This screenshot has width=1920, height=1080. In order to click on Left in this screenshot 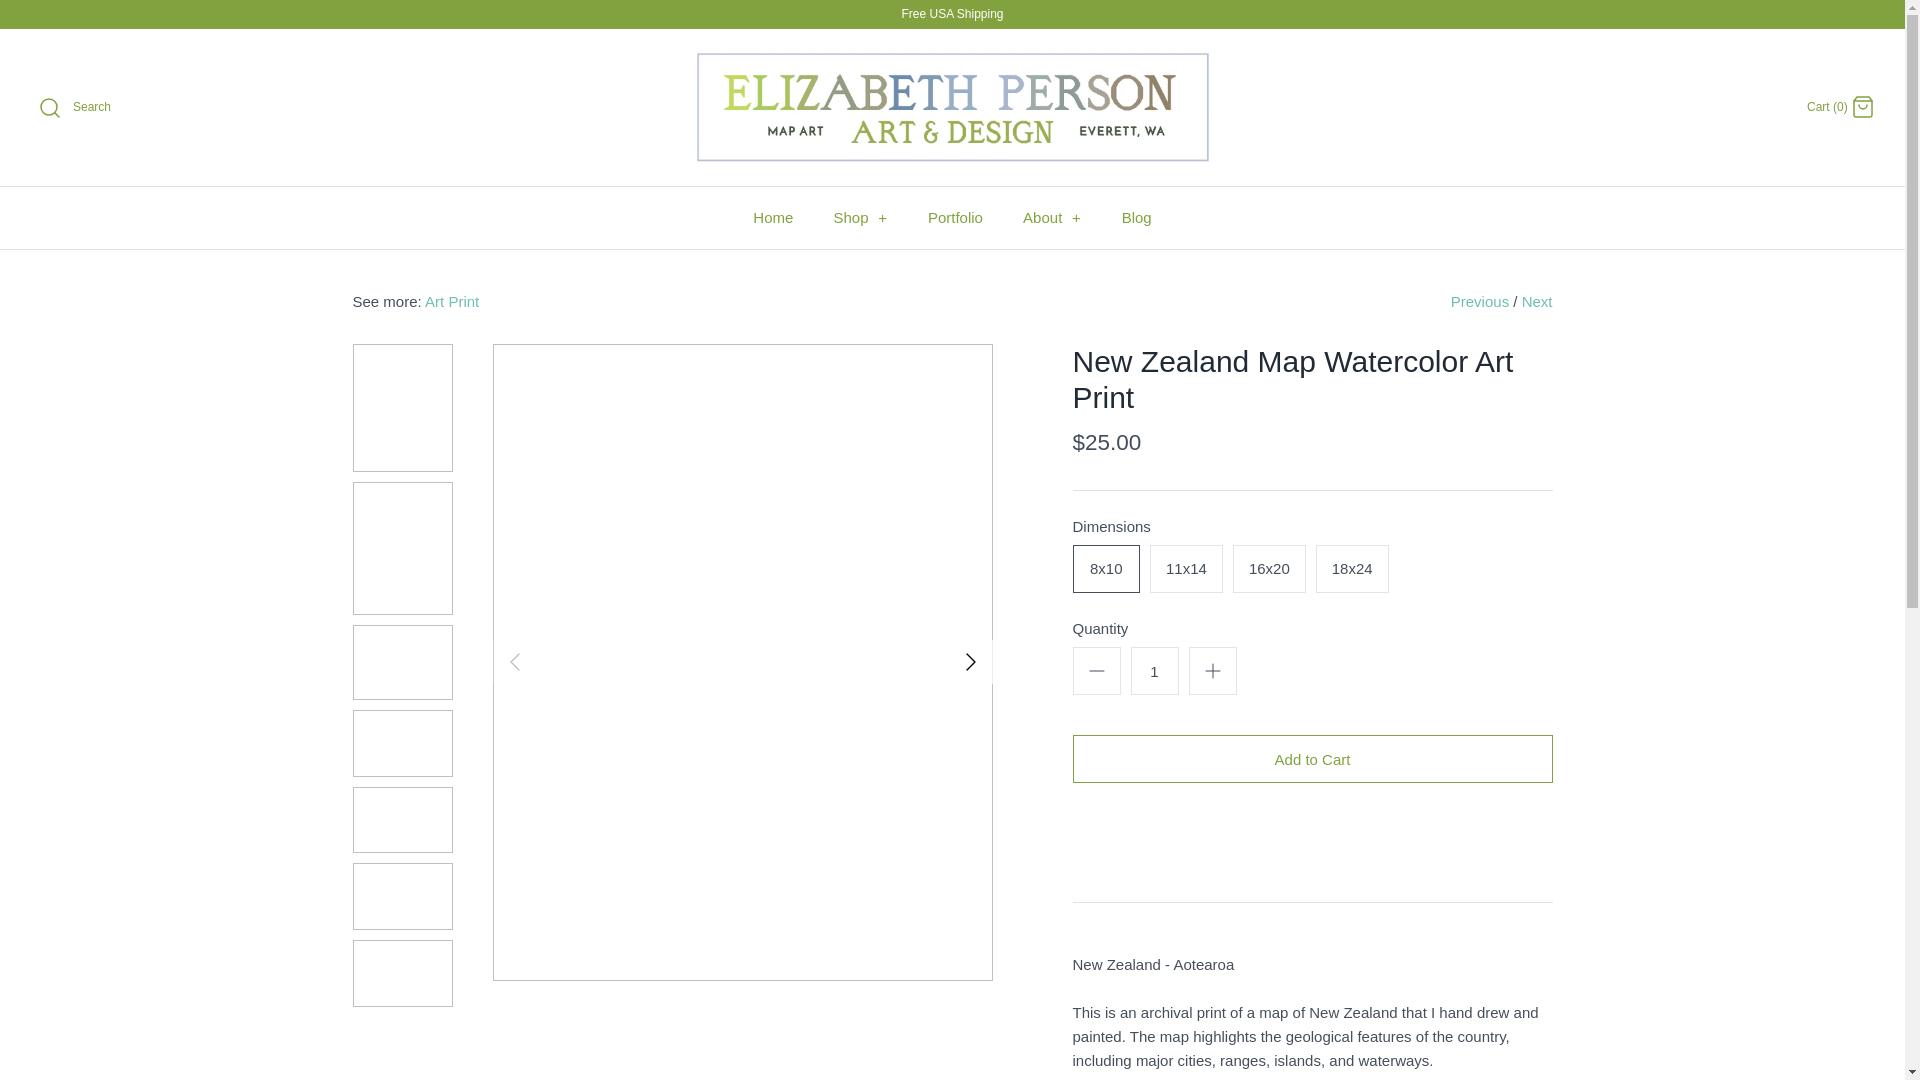, I will do `click(513, 662)`.